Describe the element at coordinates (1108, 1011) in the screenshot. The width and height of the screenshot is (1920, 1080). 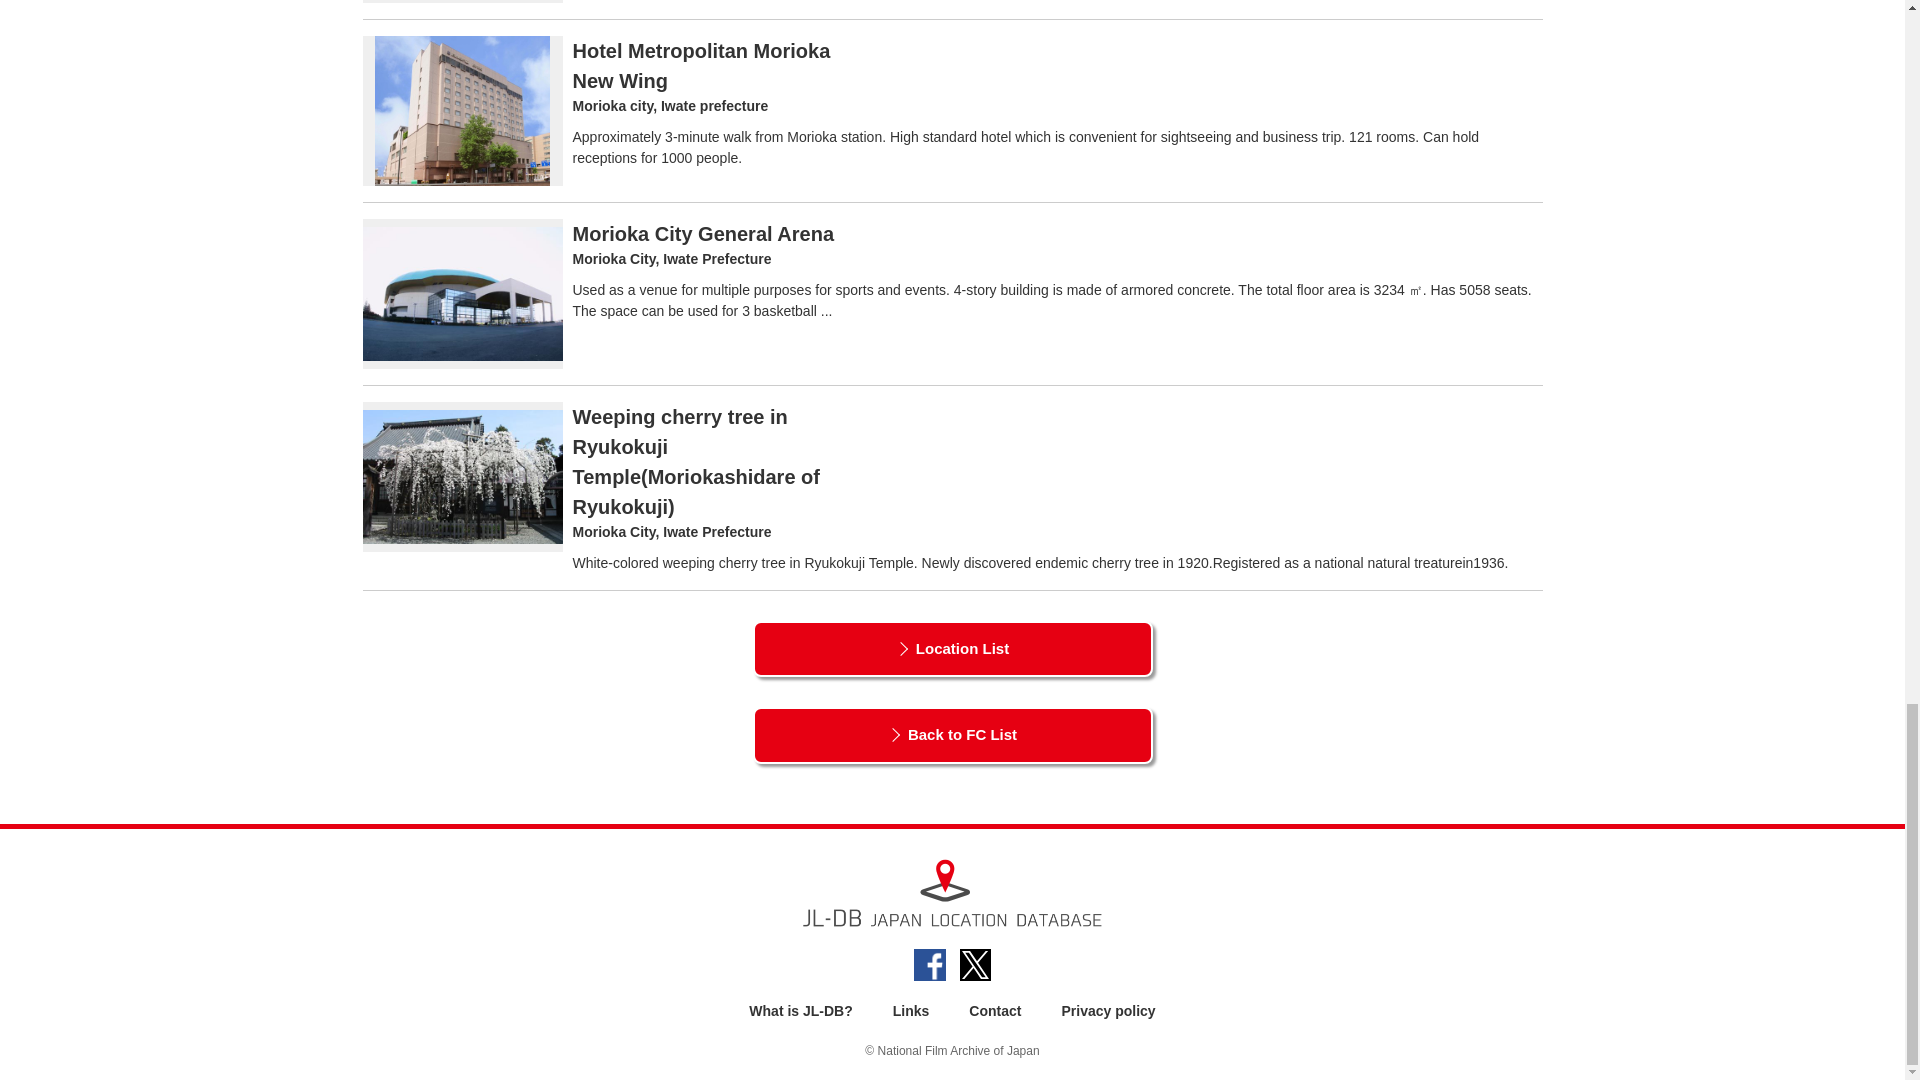
I see `Privacy policy` at that location.